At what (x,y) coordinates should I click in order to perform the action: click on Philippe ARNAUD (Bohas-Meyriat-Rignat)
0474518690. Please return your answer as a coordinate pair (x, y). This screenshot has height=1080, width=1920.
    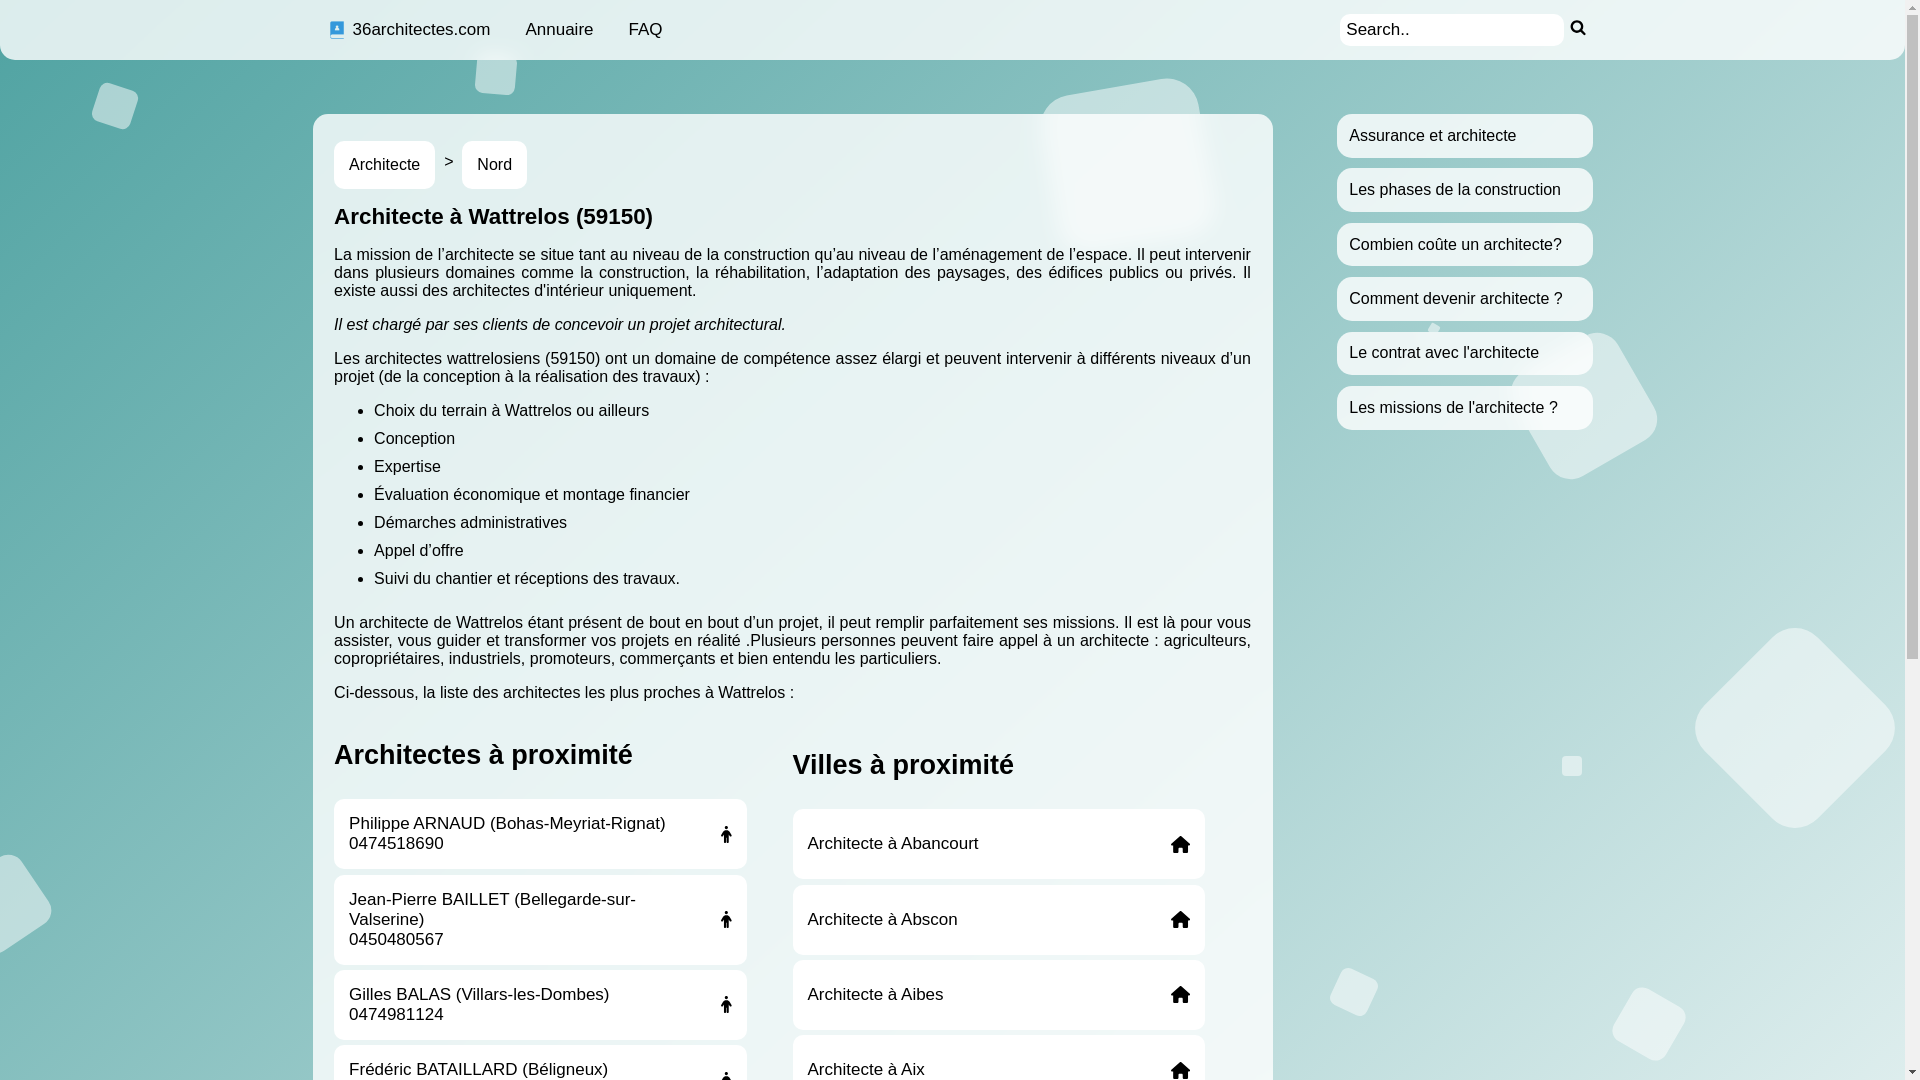
    Looking at the image, I should click on (540, 834).